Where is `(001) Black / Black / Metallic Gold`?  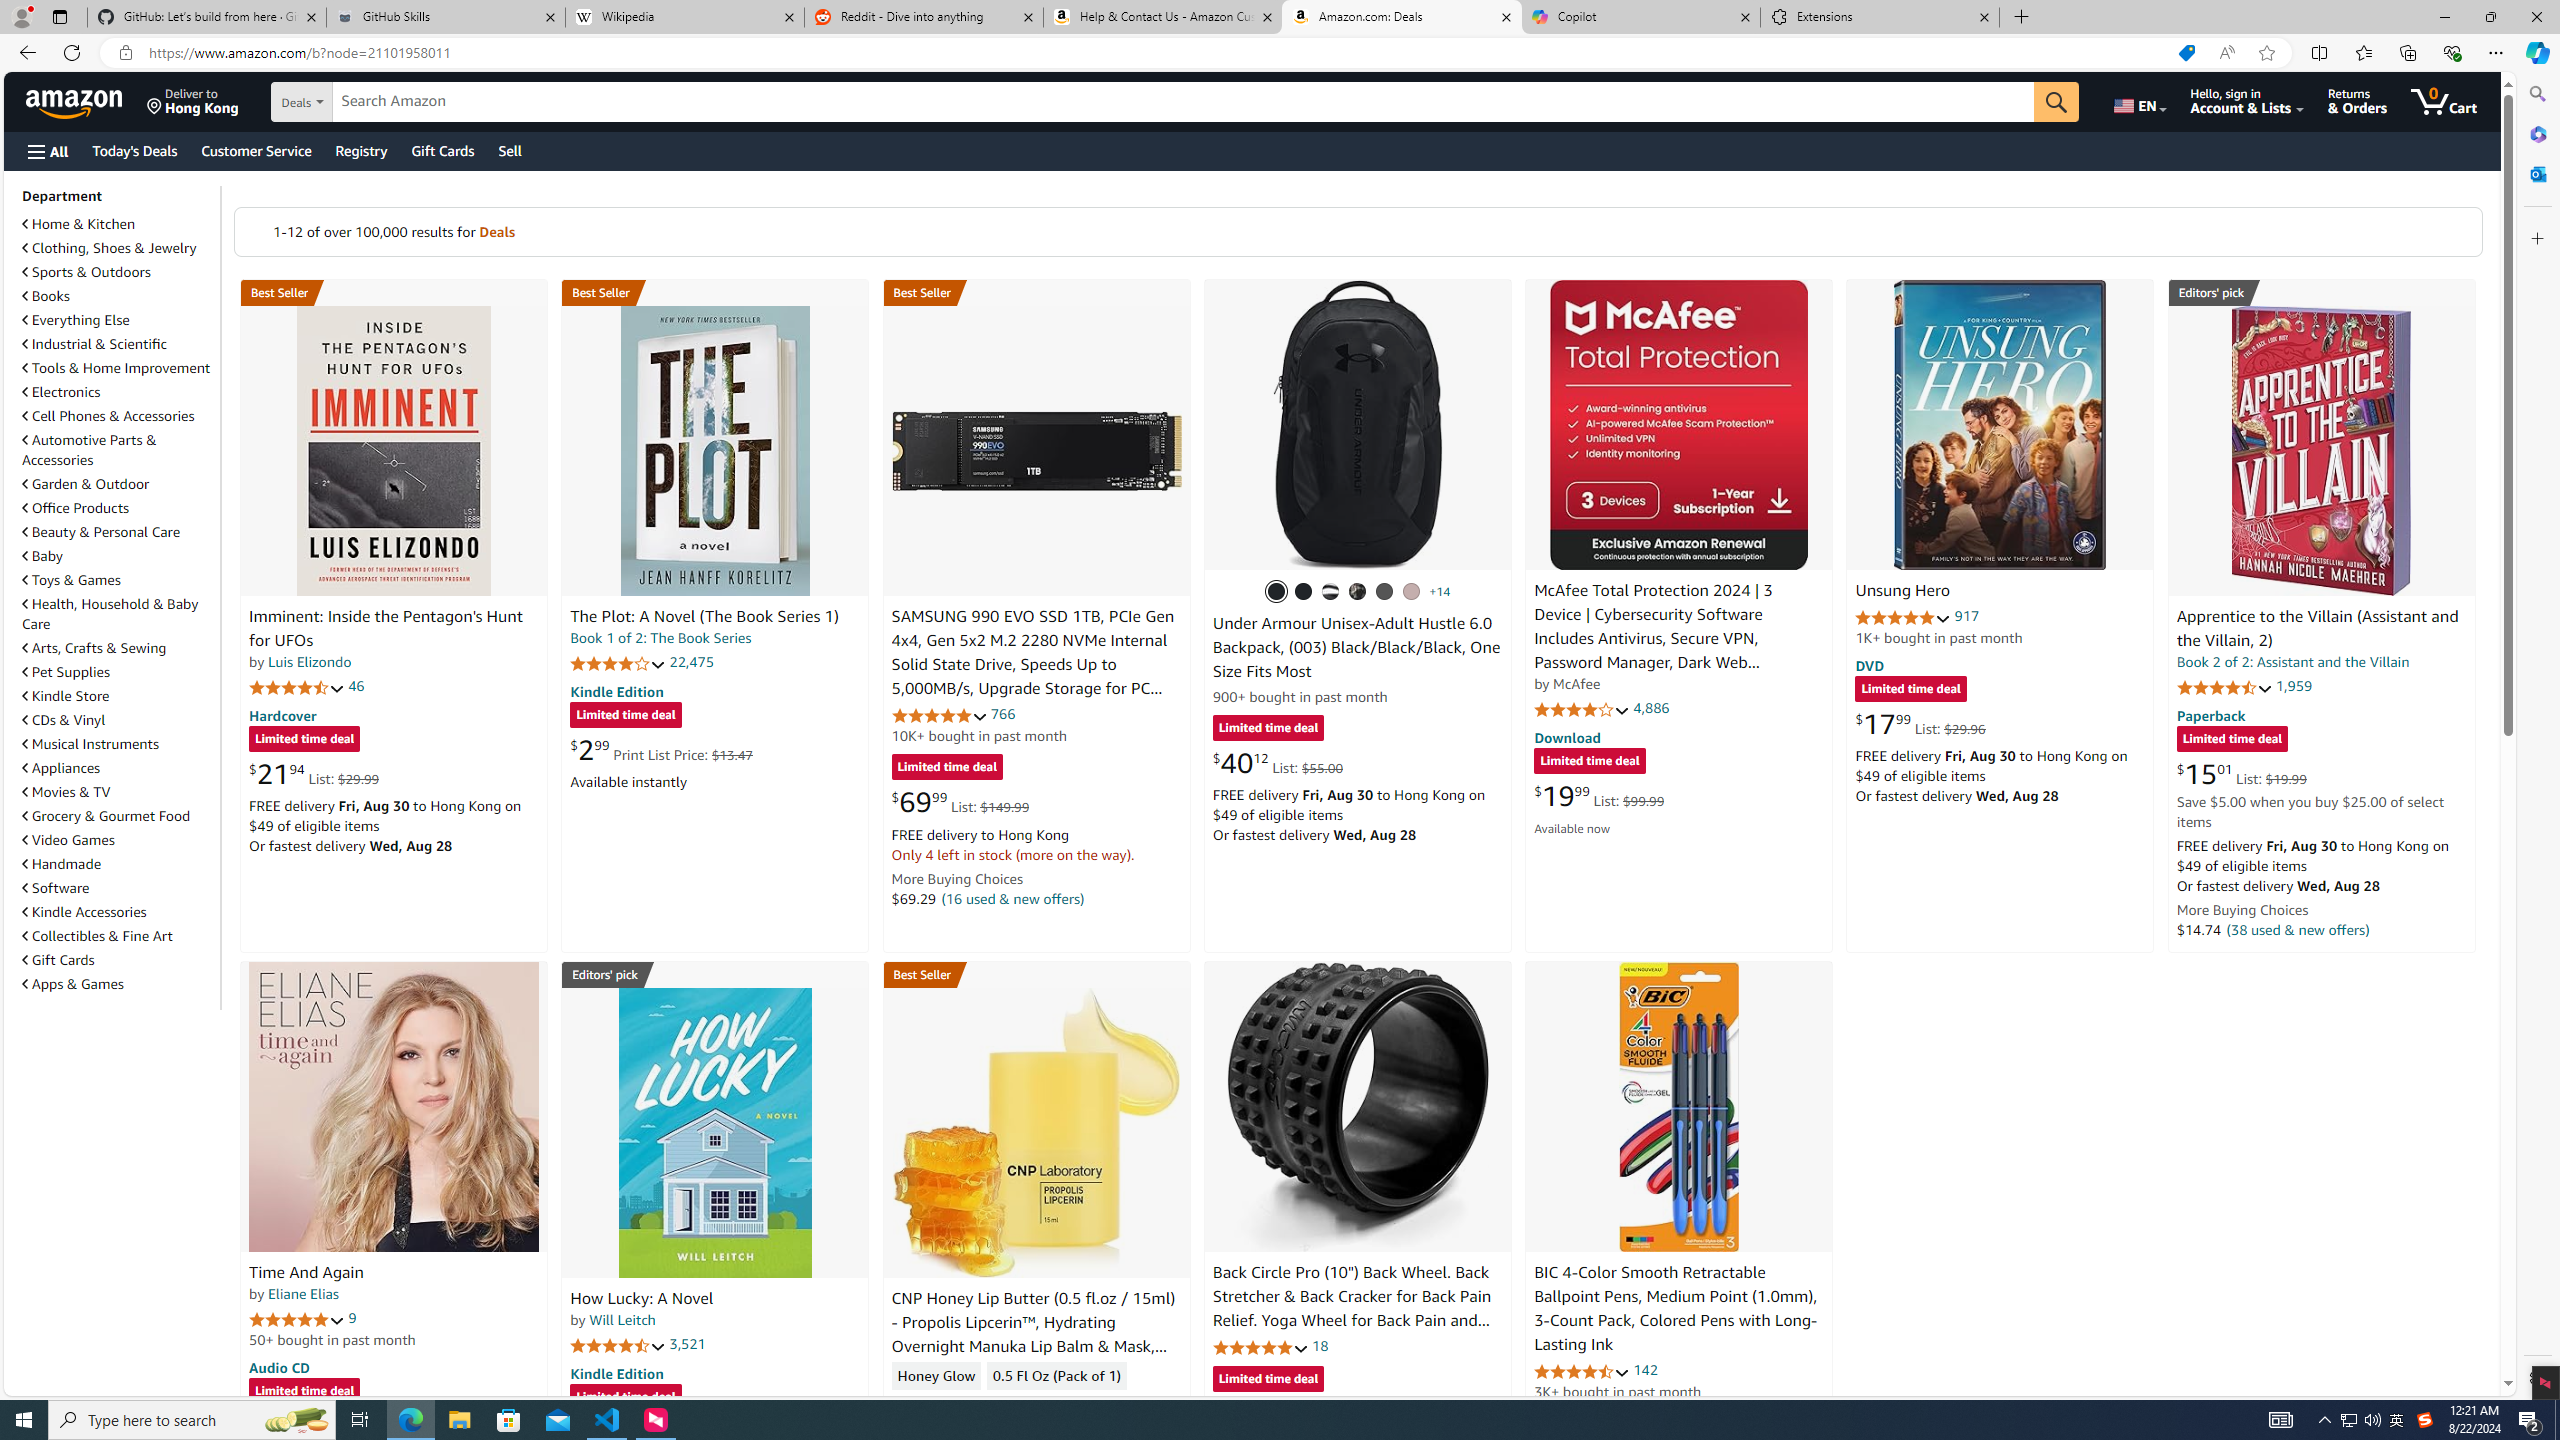
(001) Black / Black / Metallic Gold is located at coordinates (1304, 592).